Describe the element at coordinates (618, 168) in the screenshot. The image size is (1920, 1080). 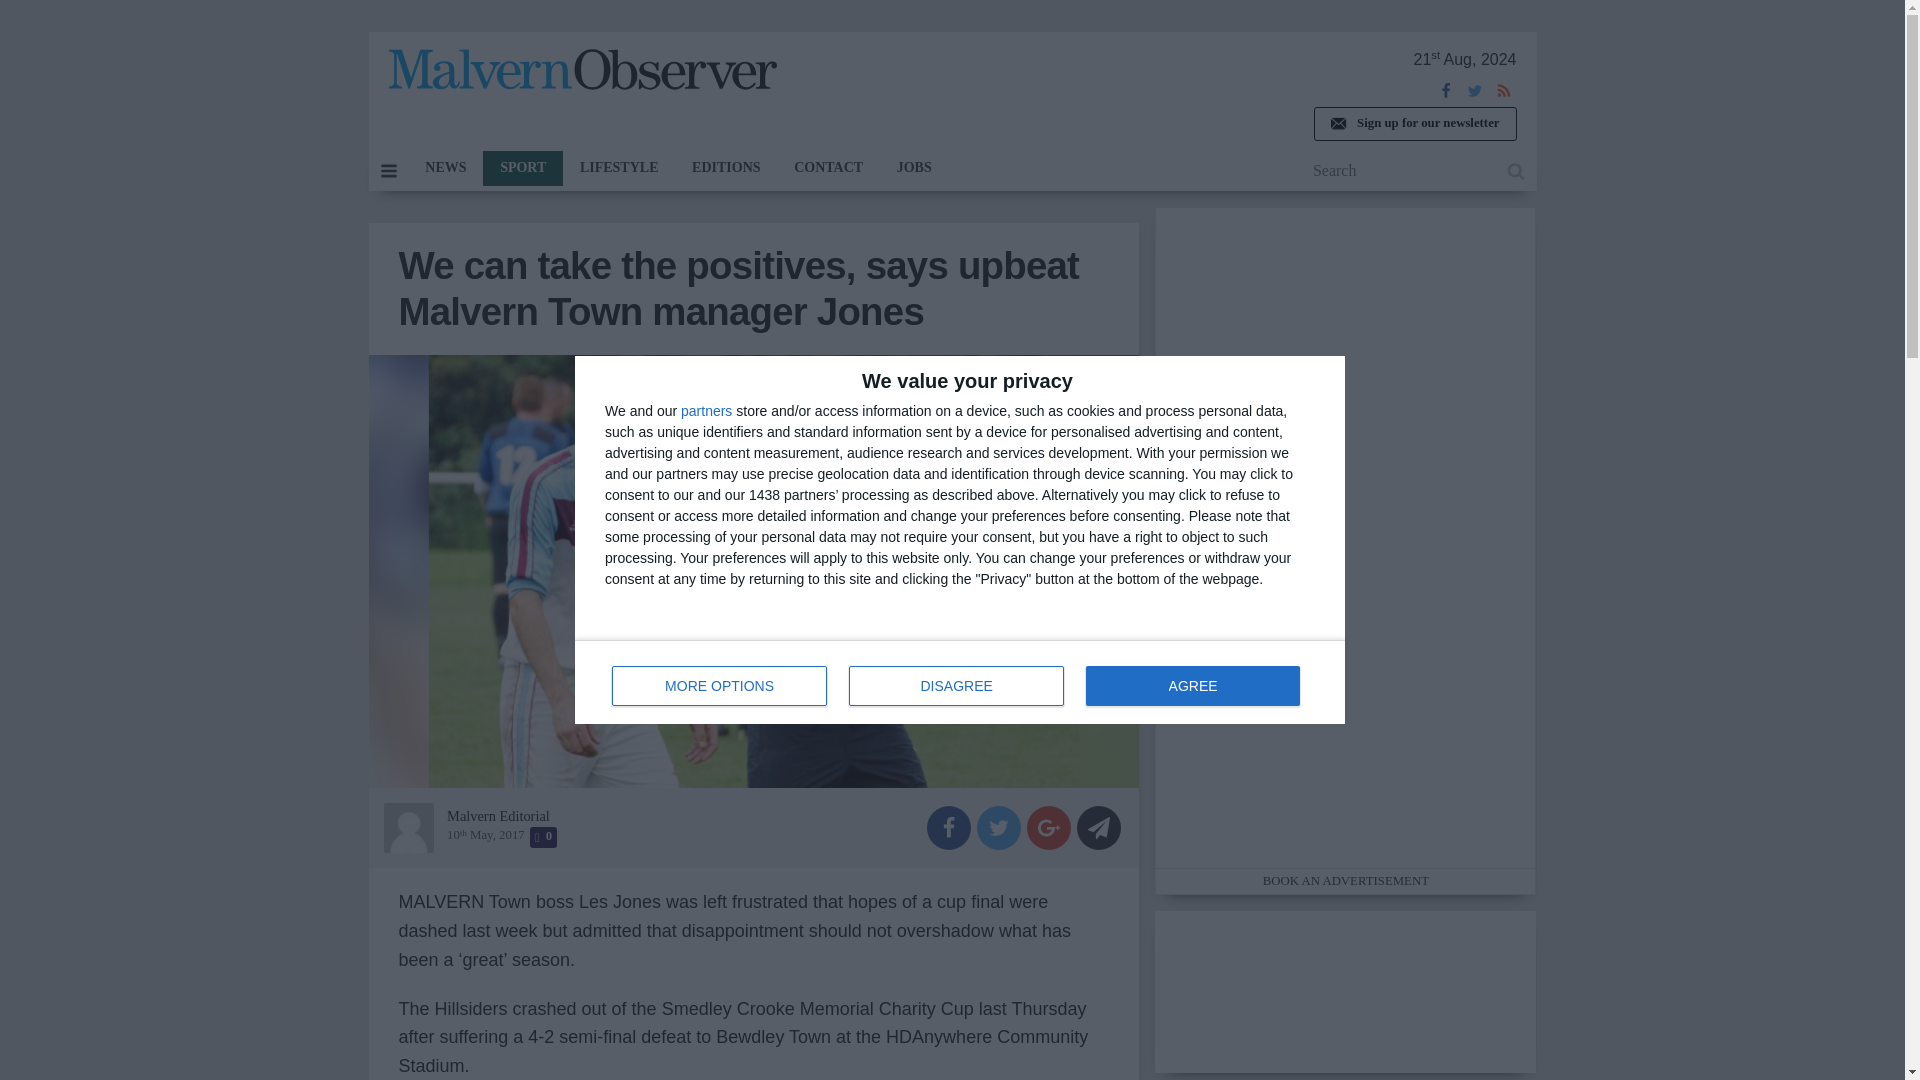
I see `  Sign up for our newsletter` at that location.